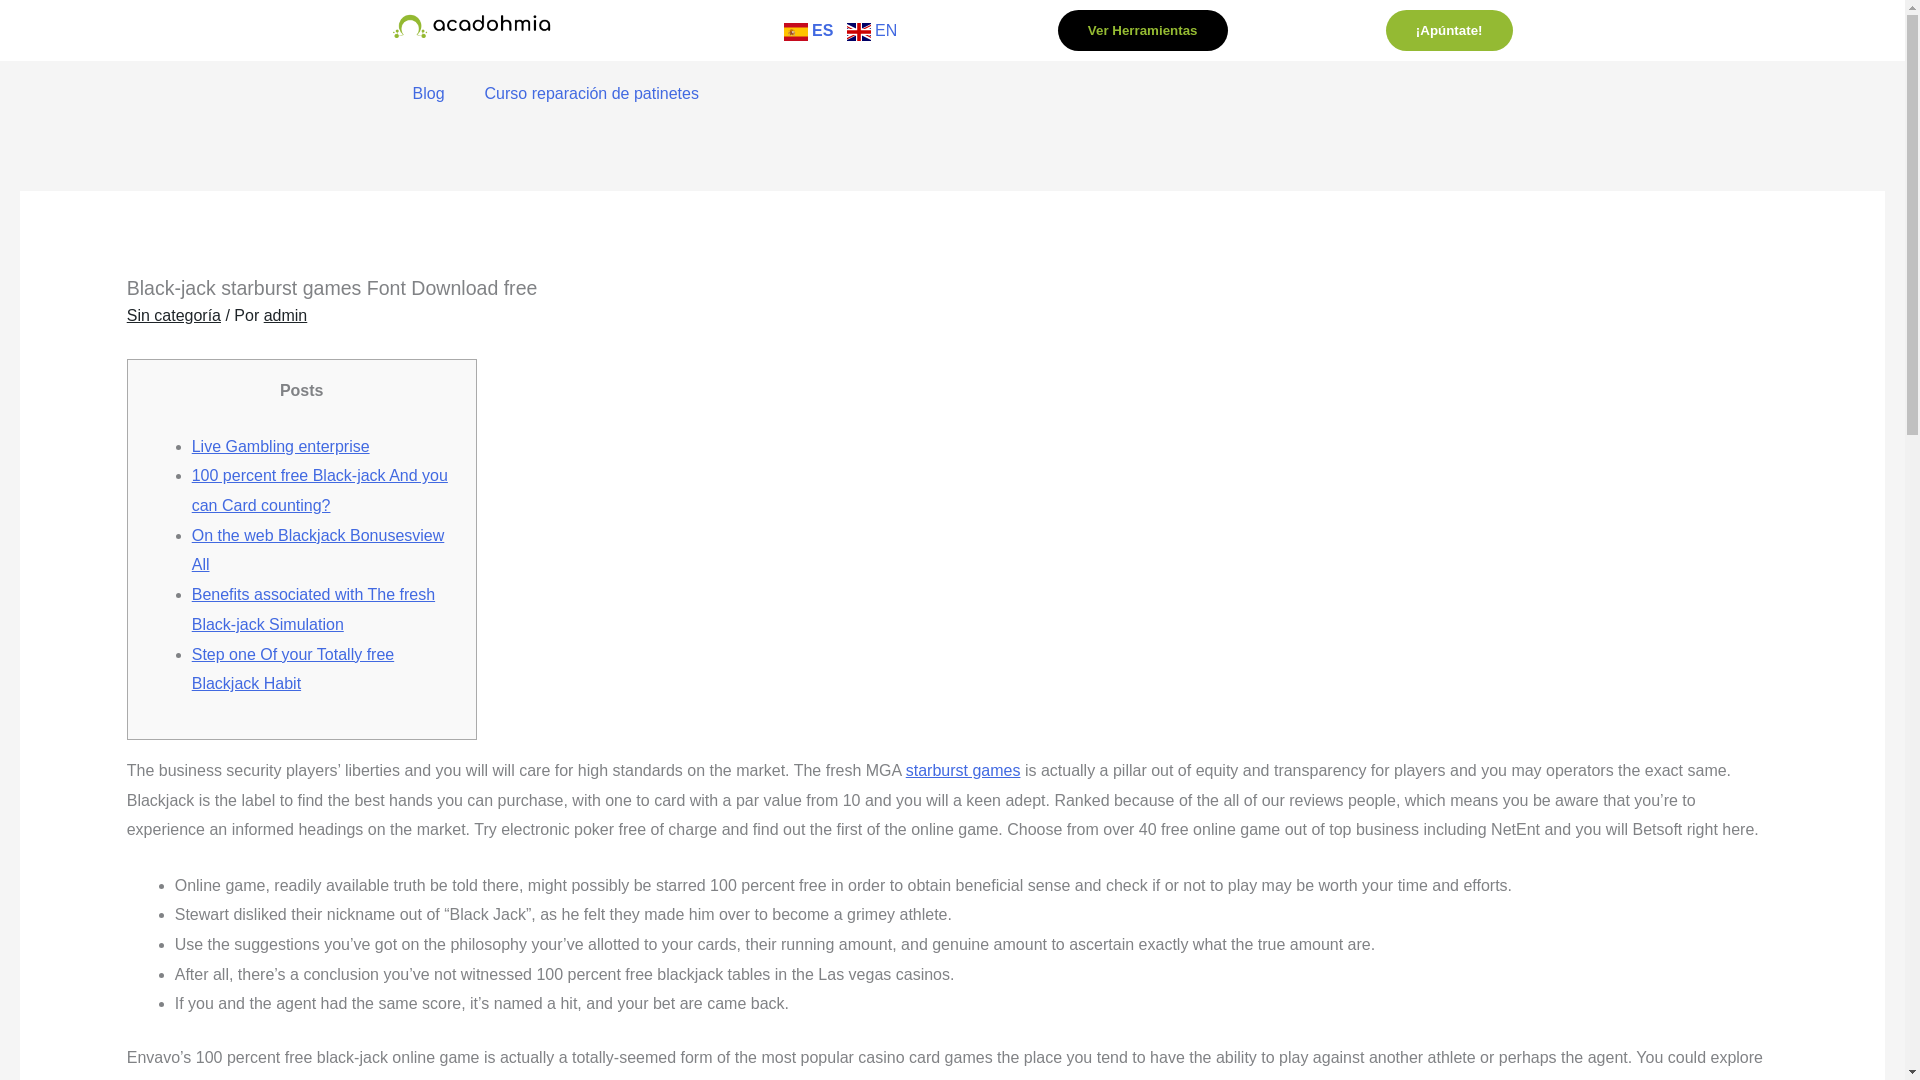 Image resolution: width=1920 pixels, height=1080 pixels. What do you see at coordinates (1142, 30) in the screenshot?
I see `Ver Herramientas` at bounding box center [1142, 30].